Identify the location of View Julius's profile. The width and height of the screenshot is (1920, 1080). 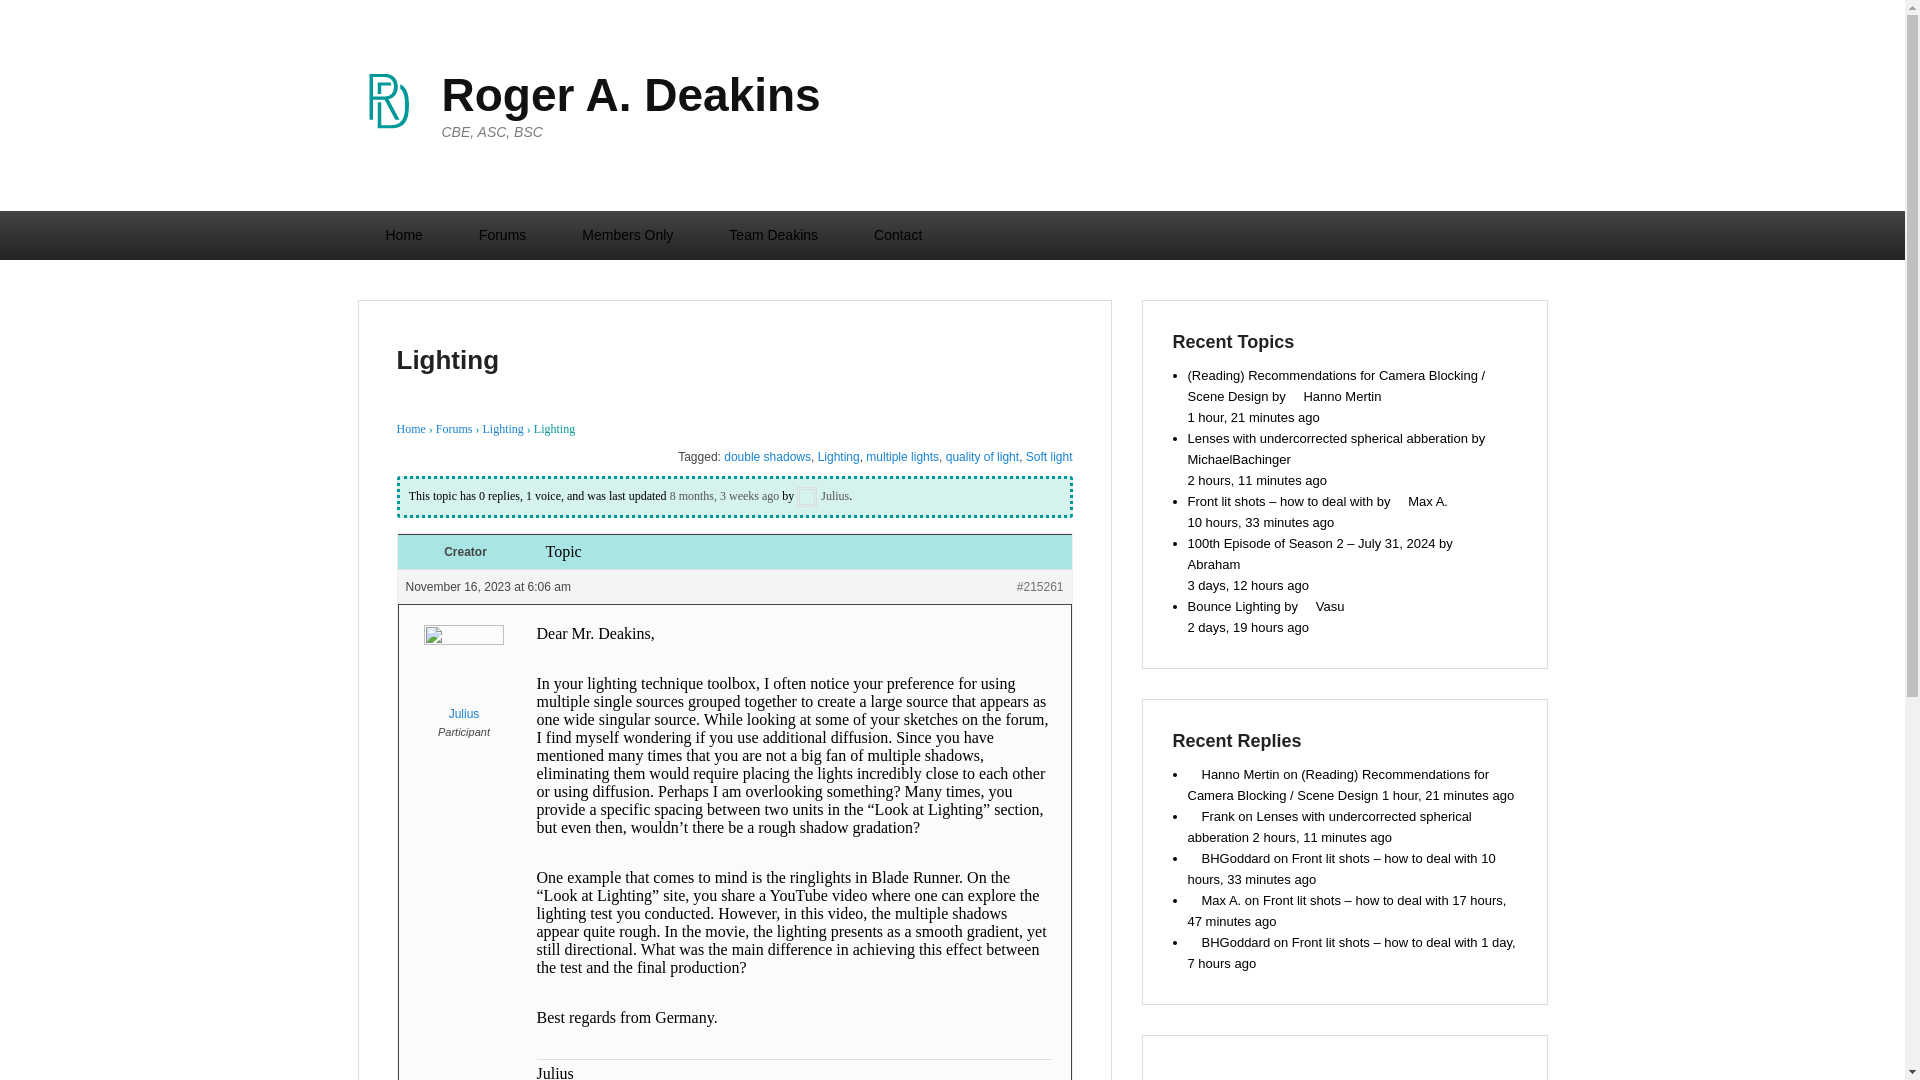
(822, 496).